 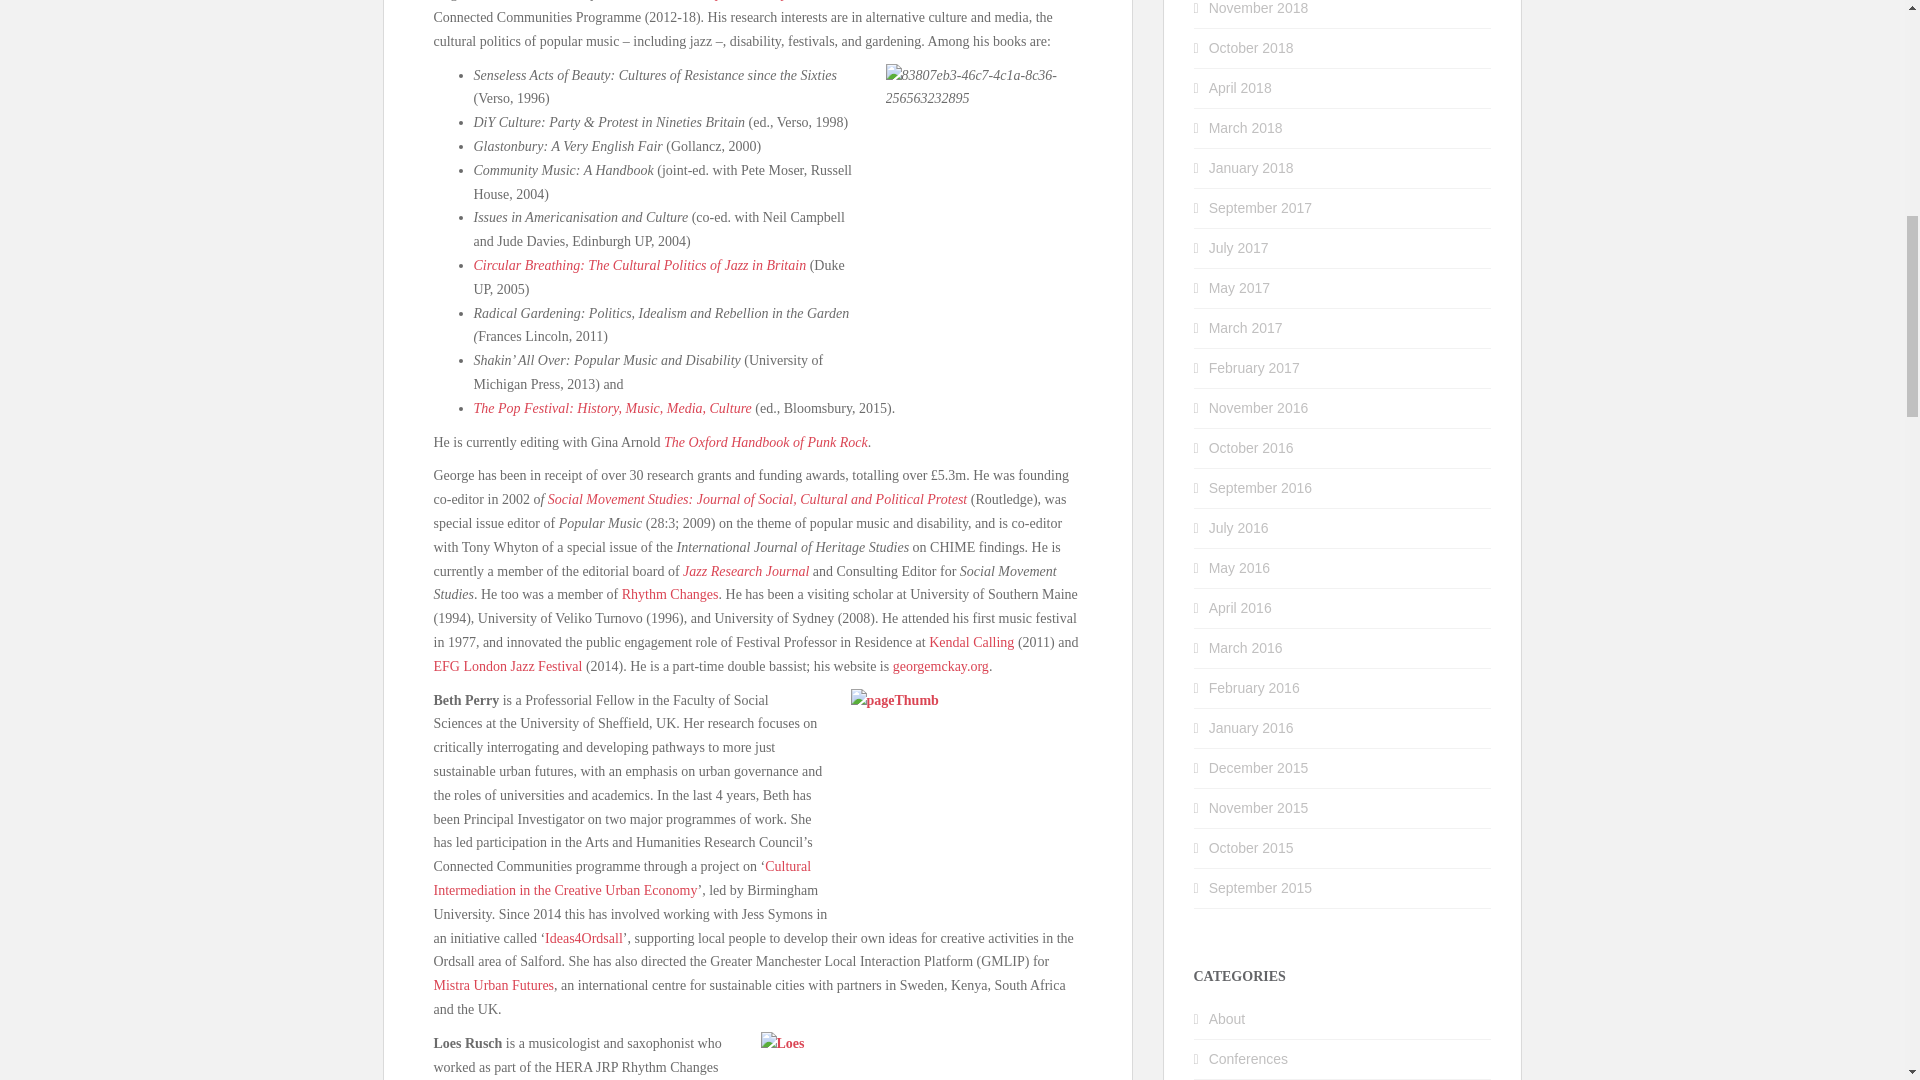 What do you see at coordinates (613, 408) in the screenshot?
I see `The Pop Festival: History, Music, Media, Culture` at bounding box center [613, 408].